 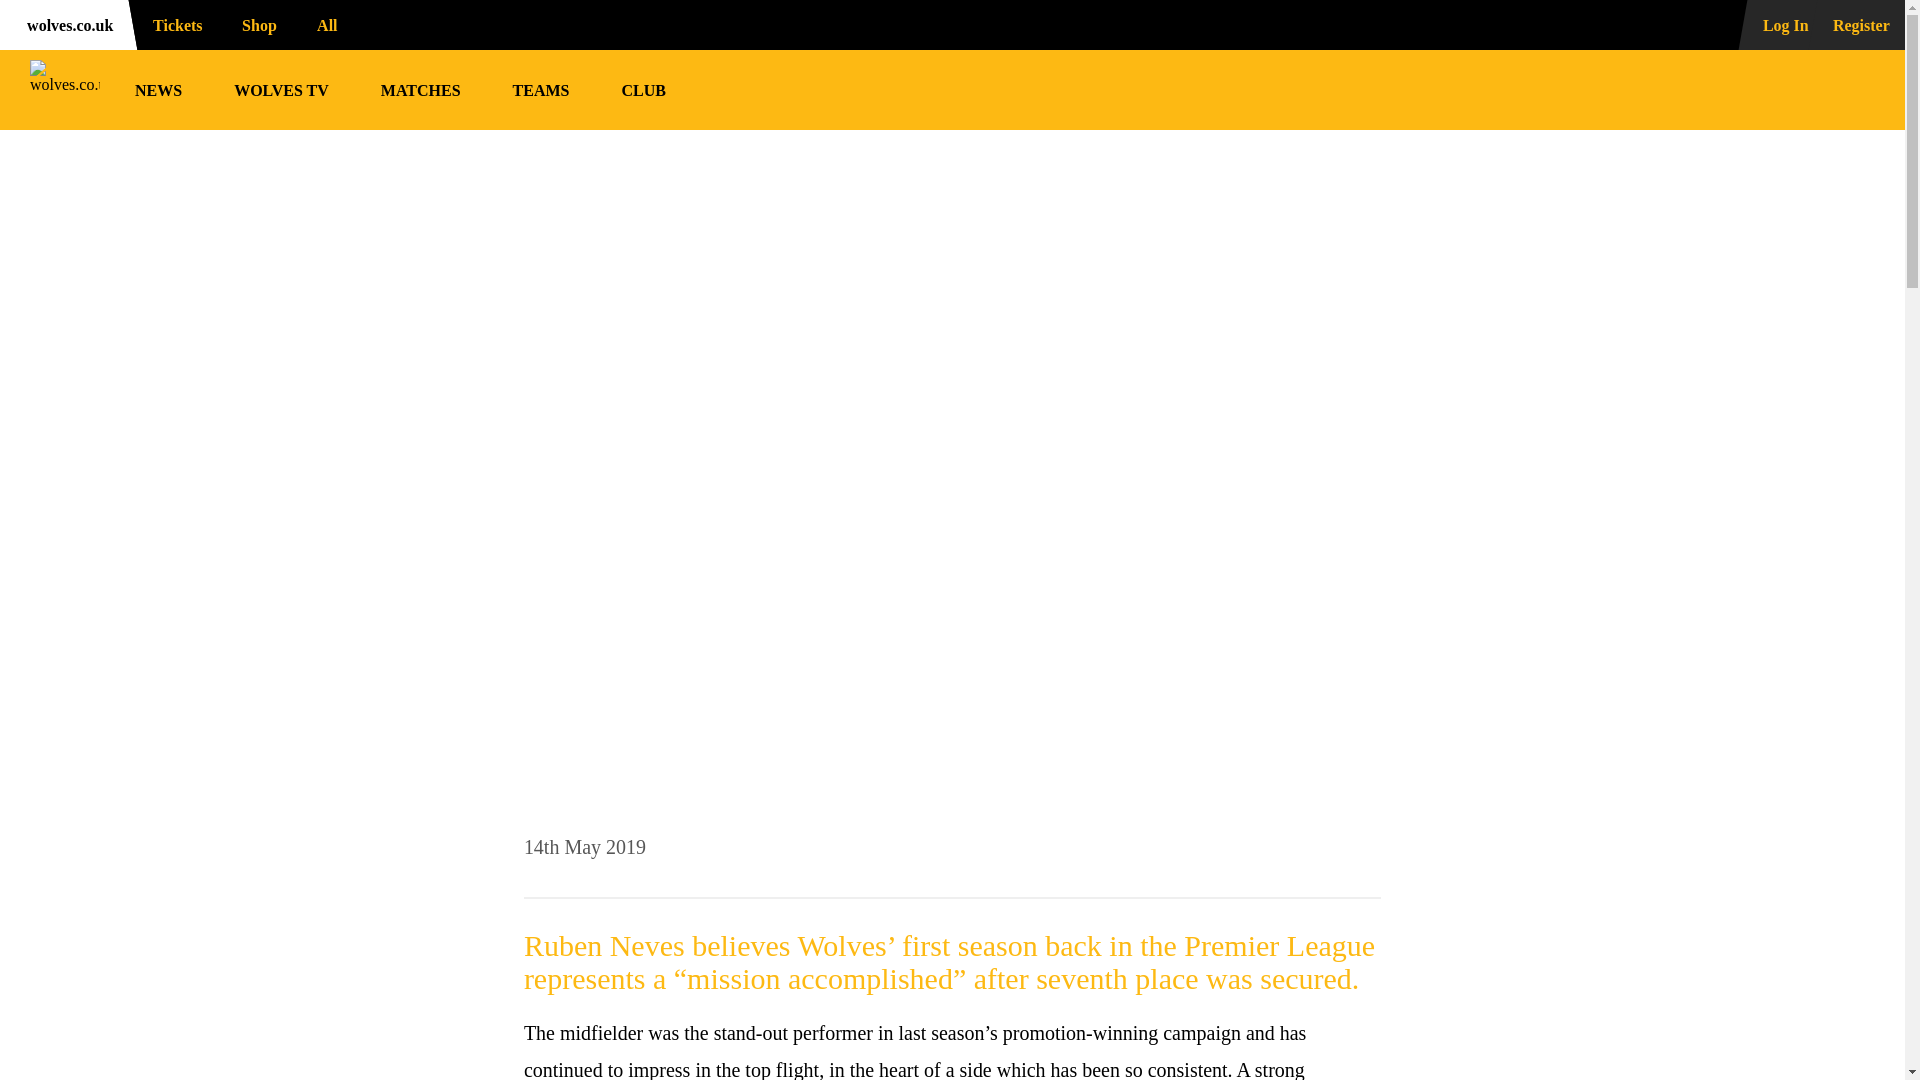 I want to click on All, so click(x=336, y=24).